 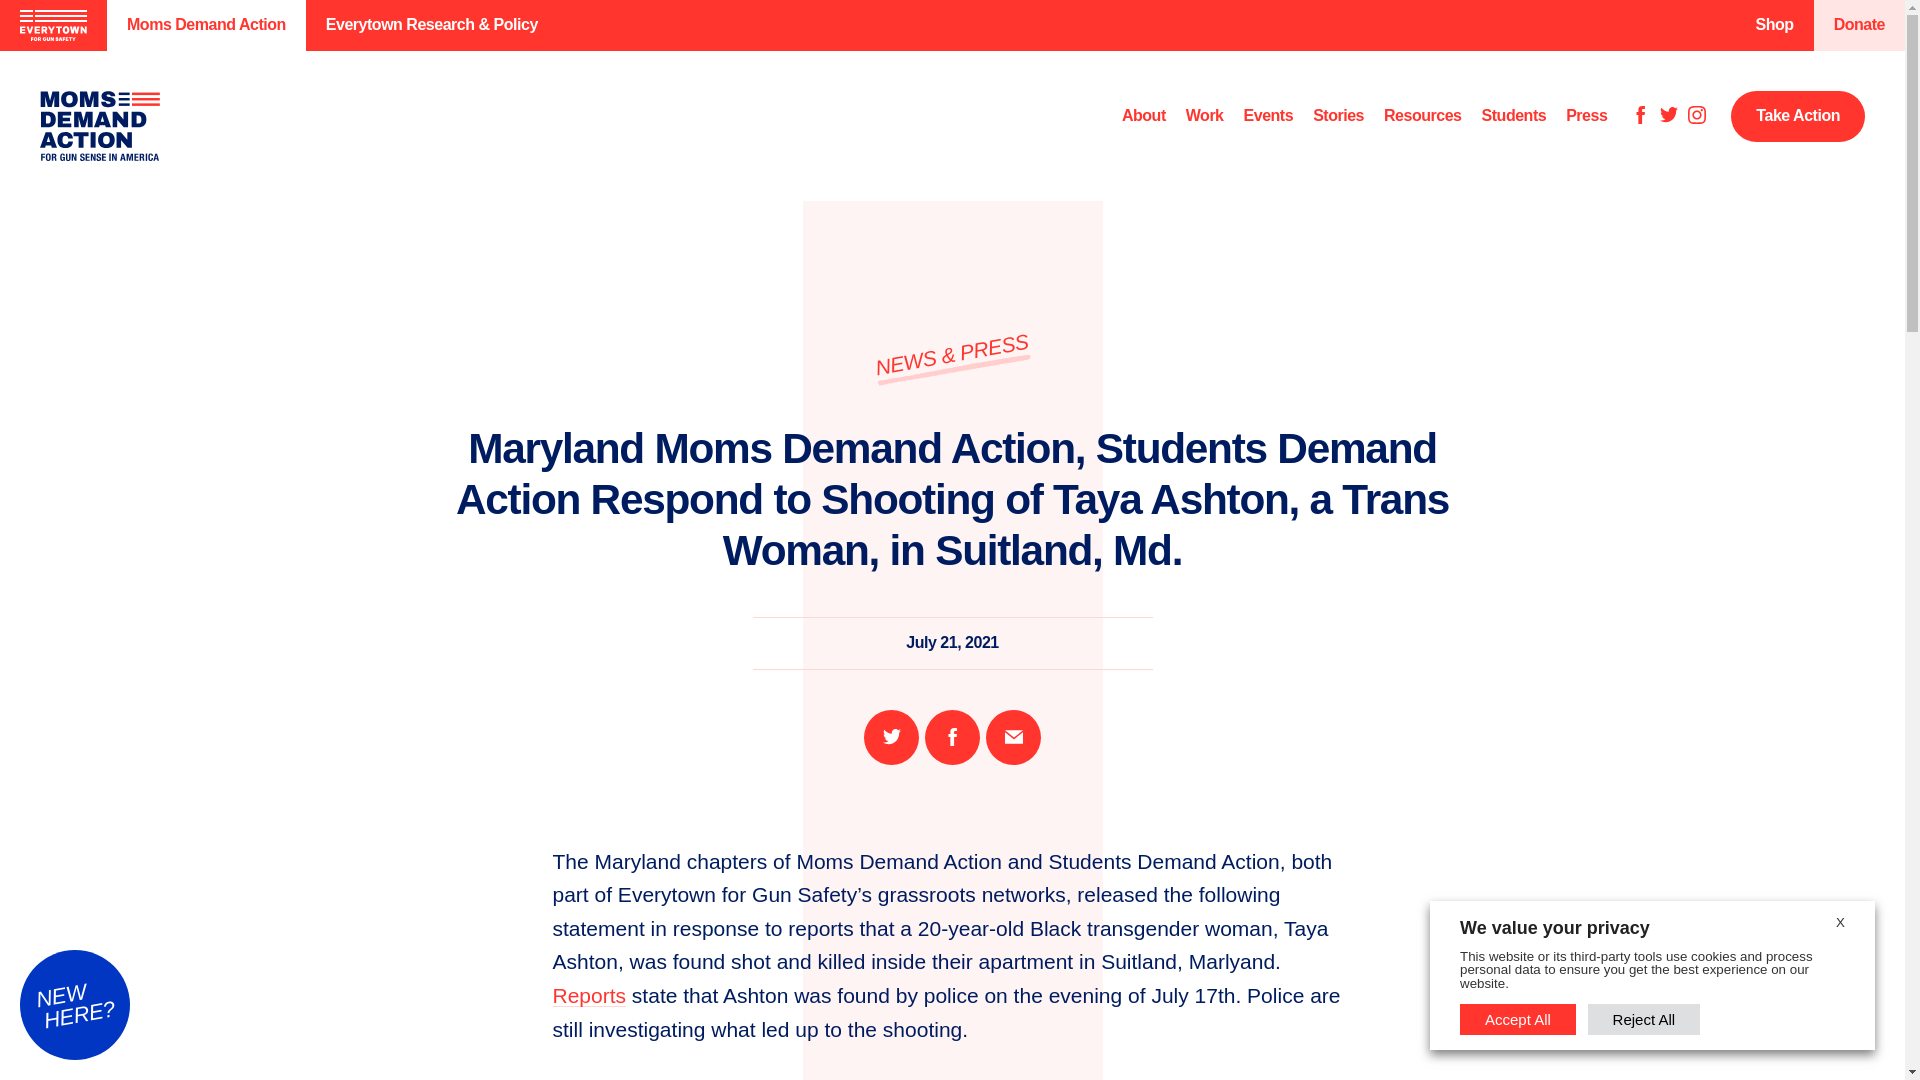 What do you see at coordinates (1798, 116) in the screenshot?
I see `Take Action` at bounding box center [1798, 116].